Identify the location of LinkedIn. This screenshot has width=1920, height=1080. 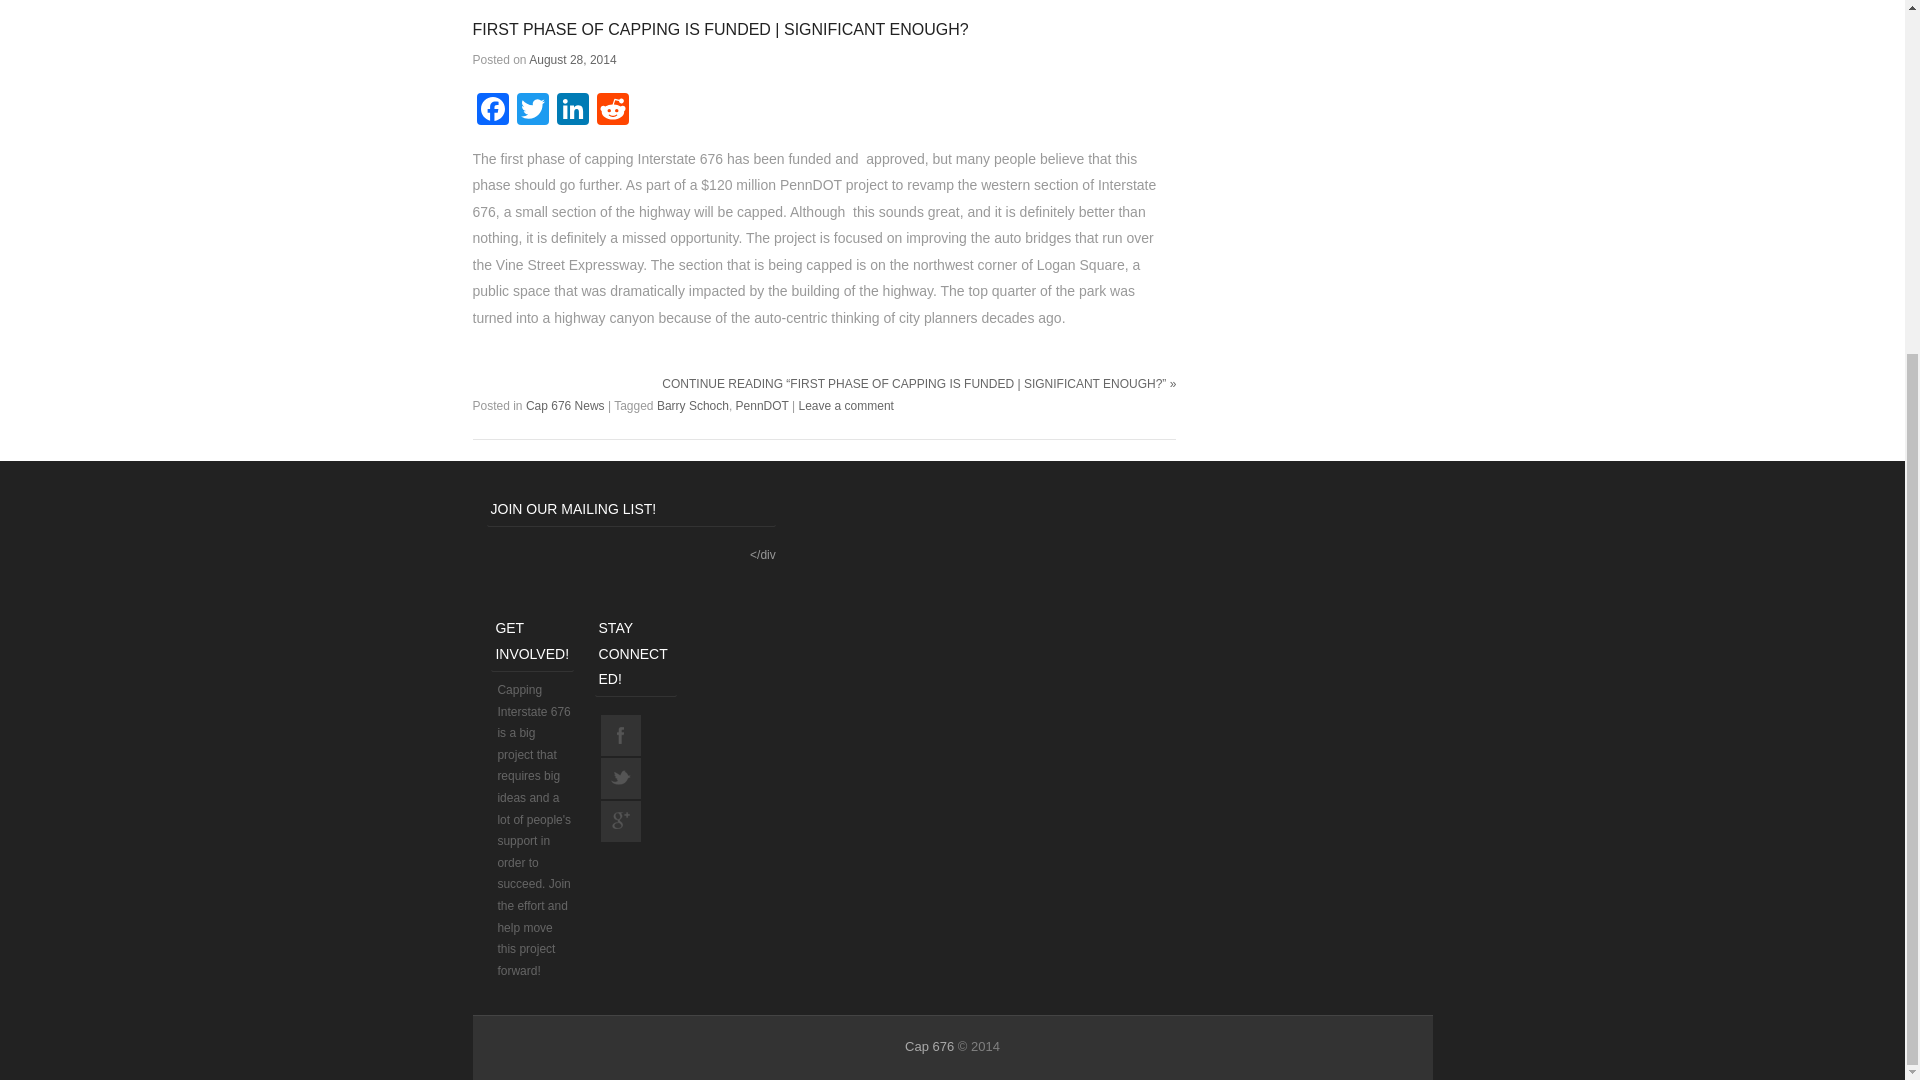
(572, 110).